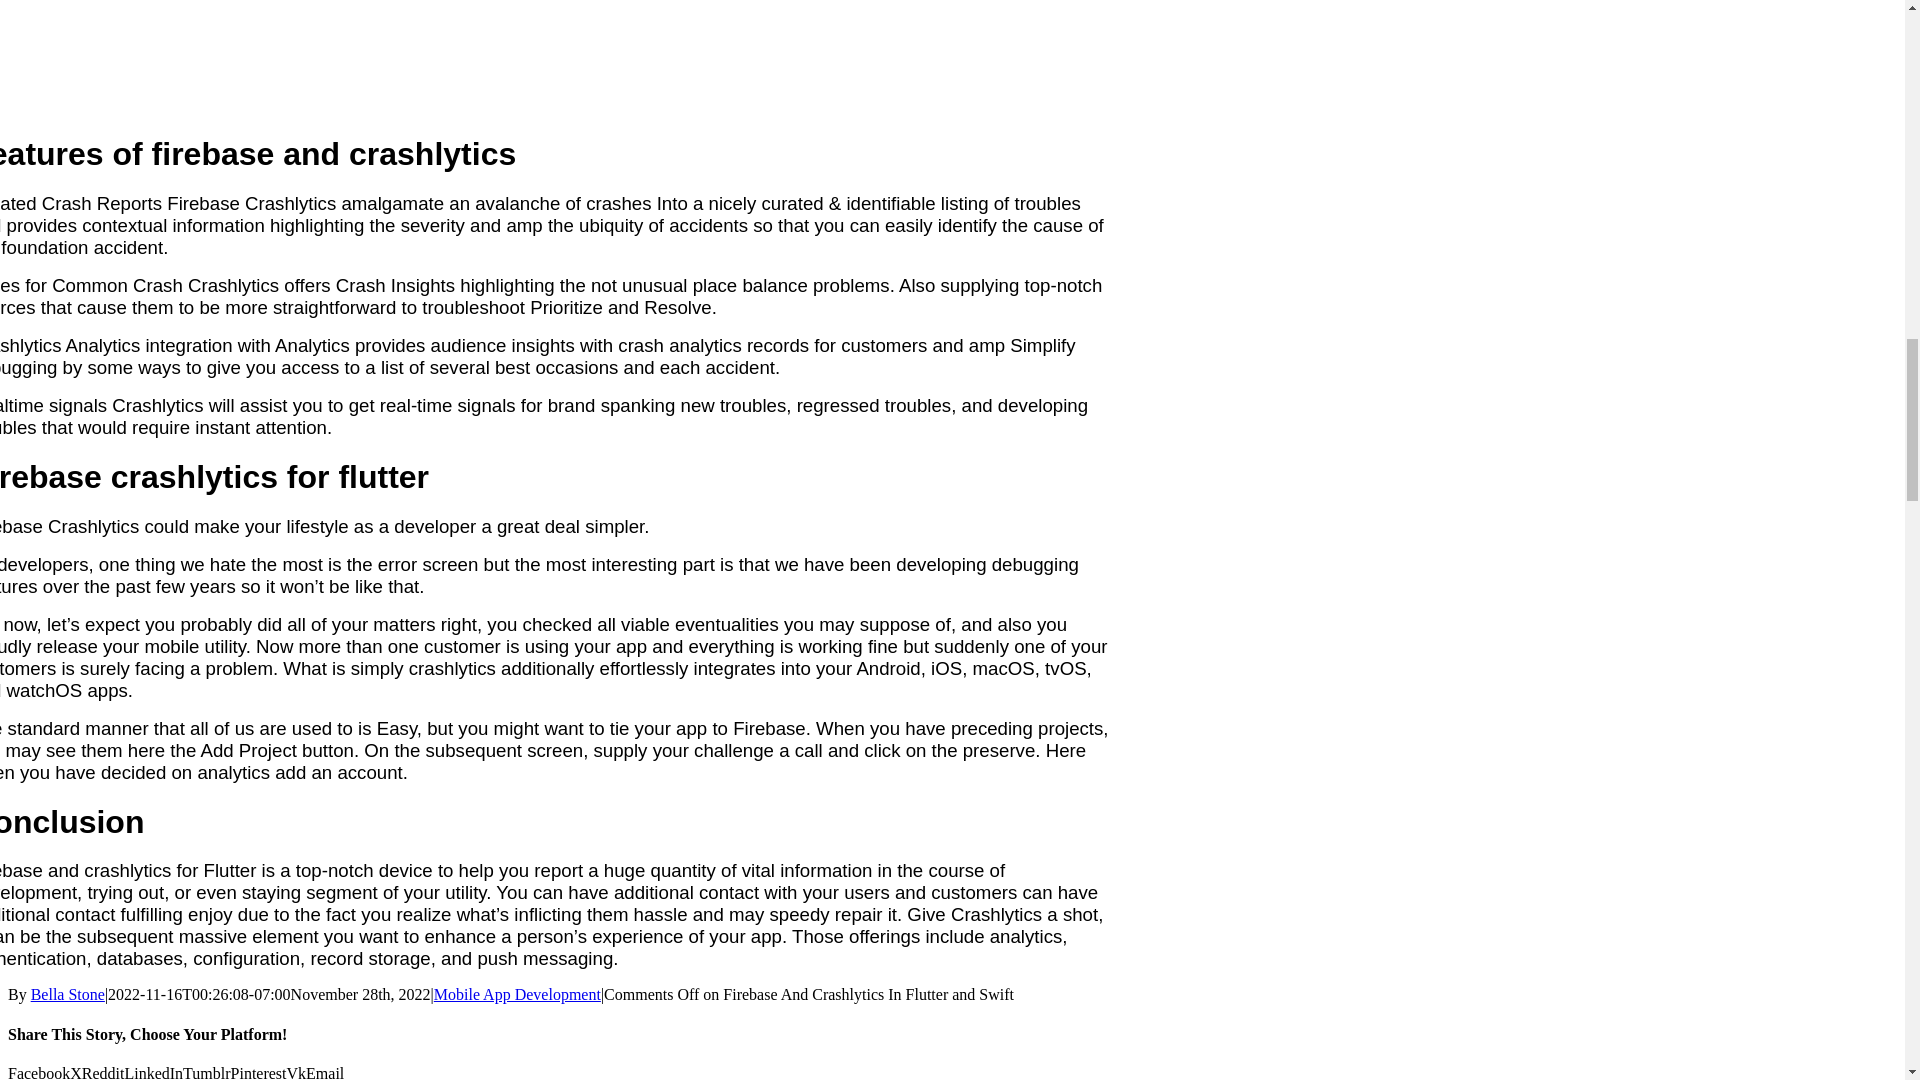 The width and height of the screenshot is (1920, 1080). Describe the element at coordinates (296, 1072) in the screenshot. I see `Vk` at that location.